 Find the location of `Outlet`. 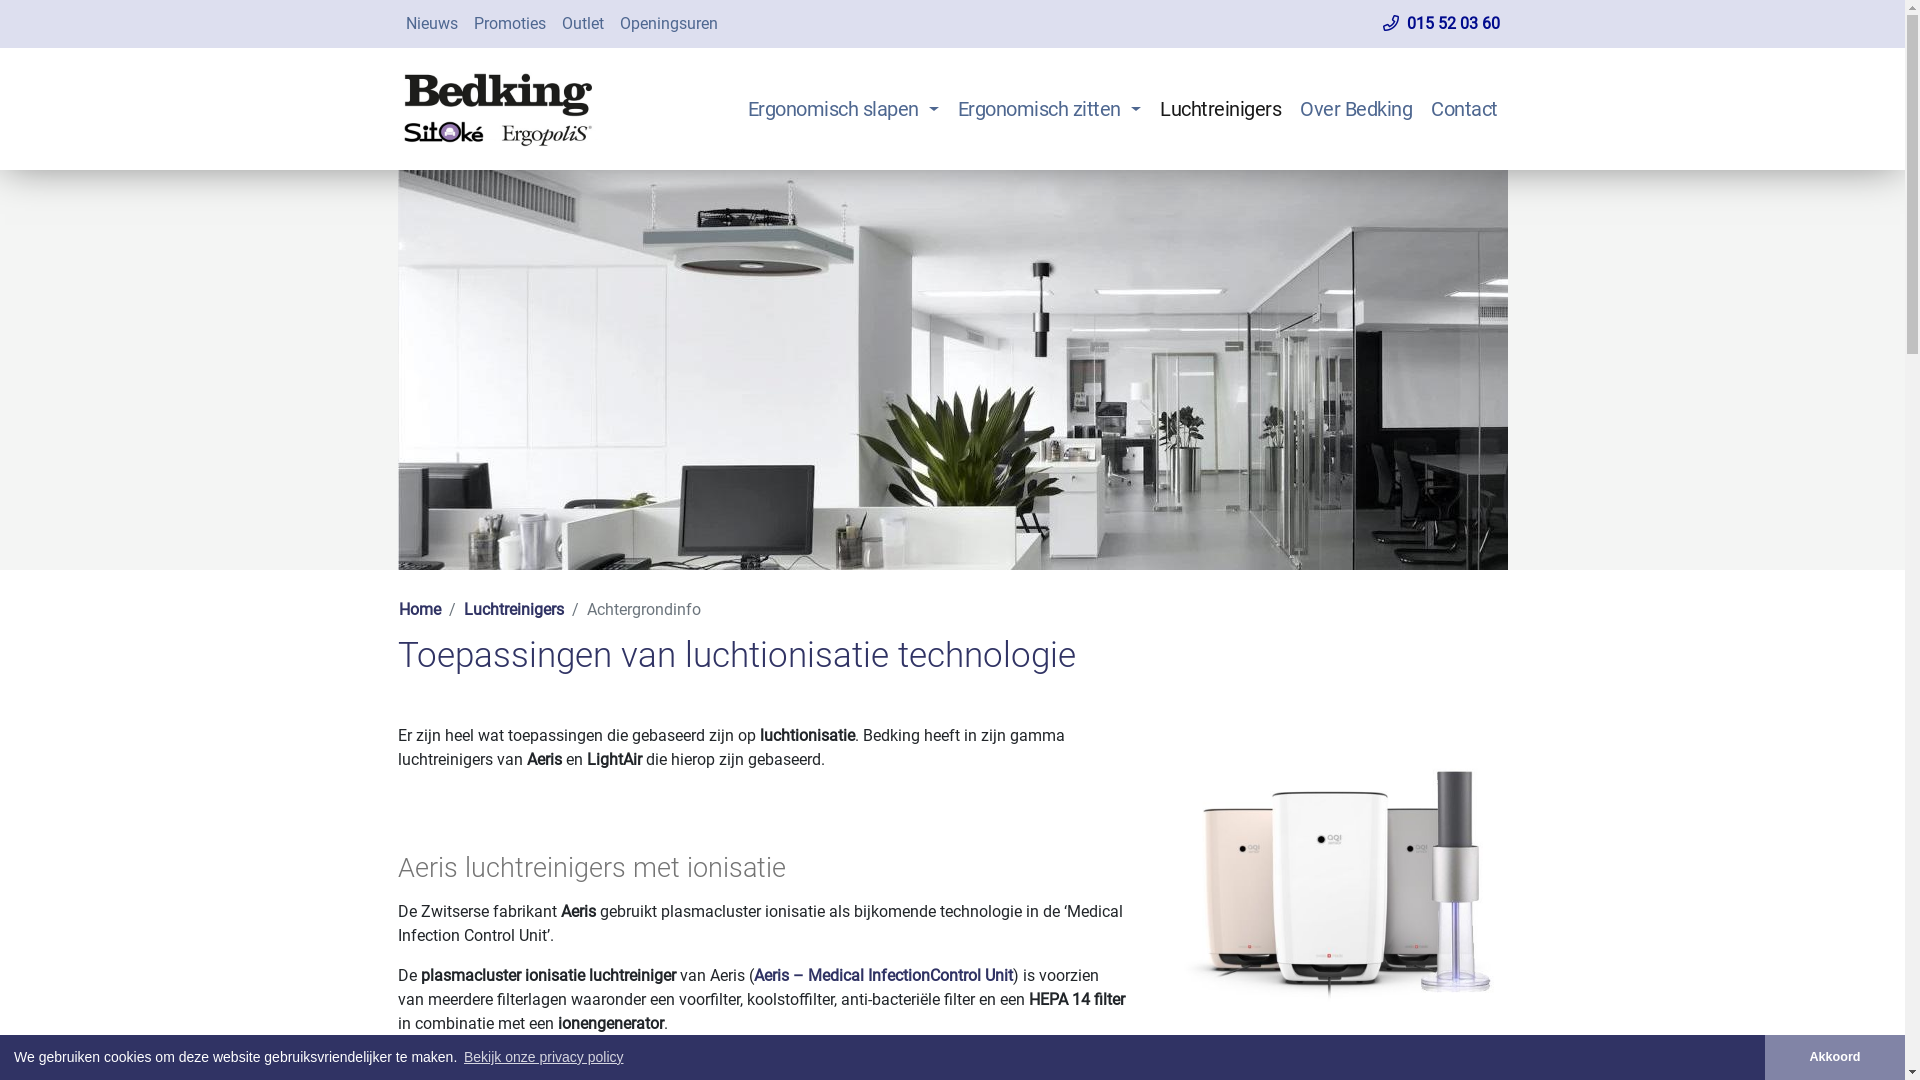

Outlet is located at coordinates (583, 24).